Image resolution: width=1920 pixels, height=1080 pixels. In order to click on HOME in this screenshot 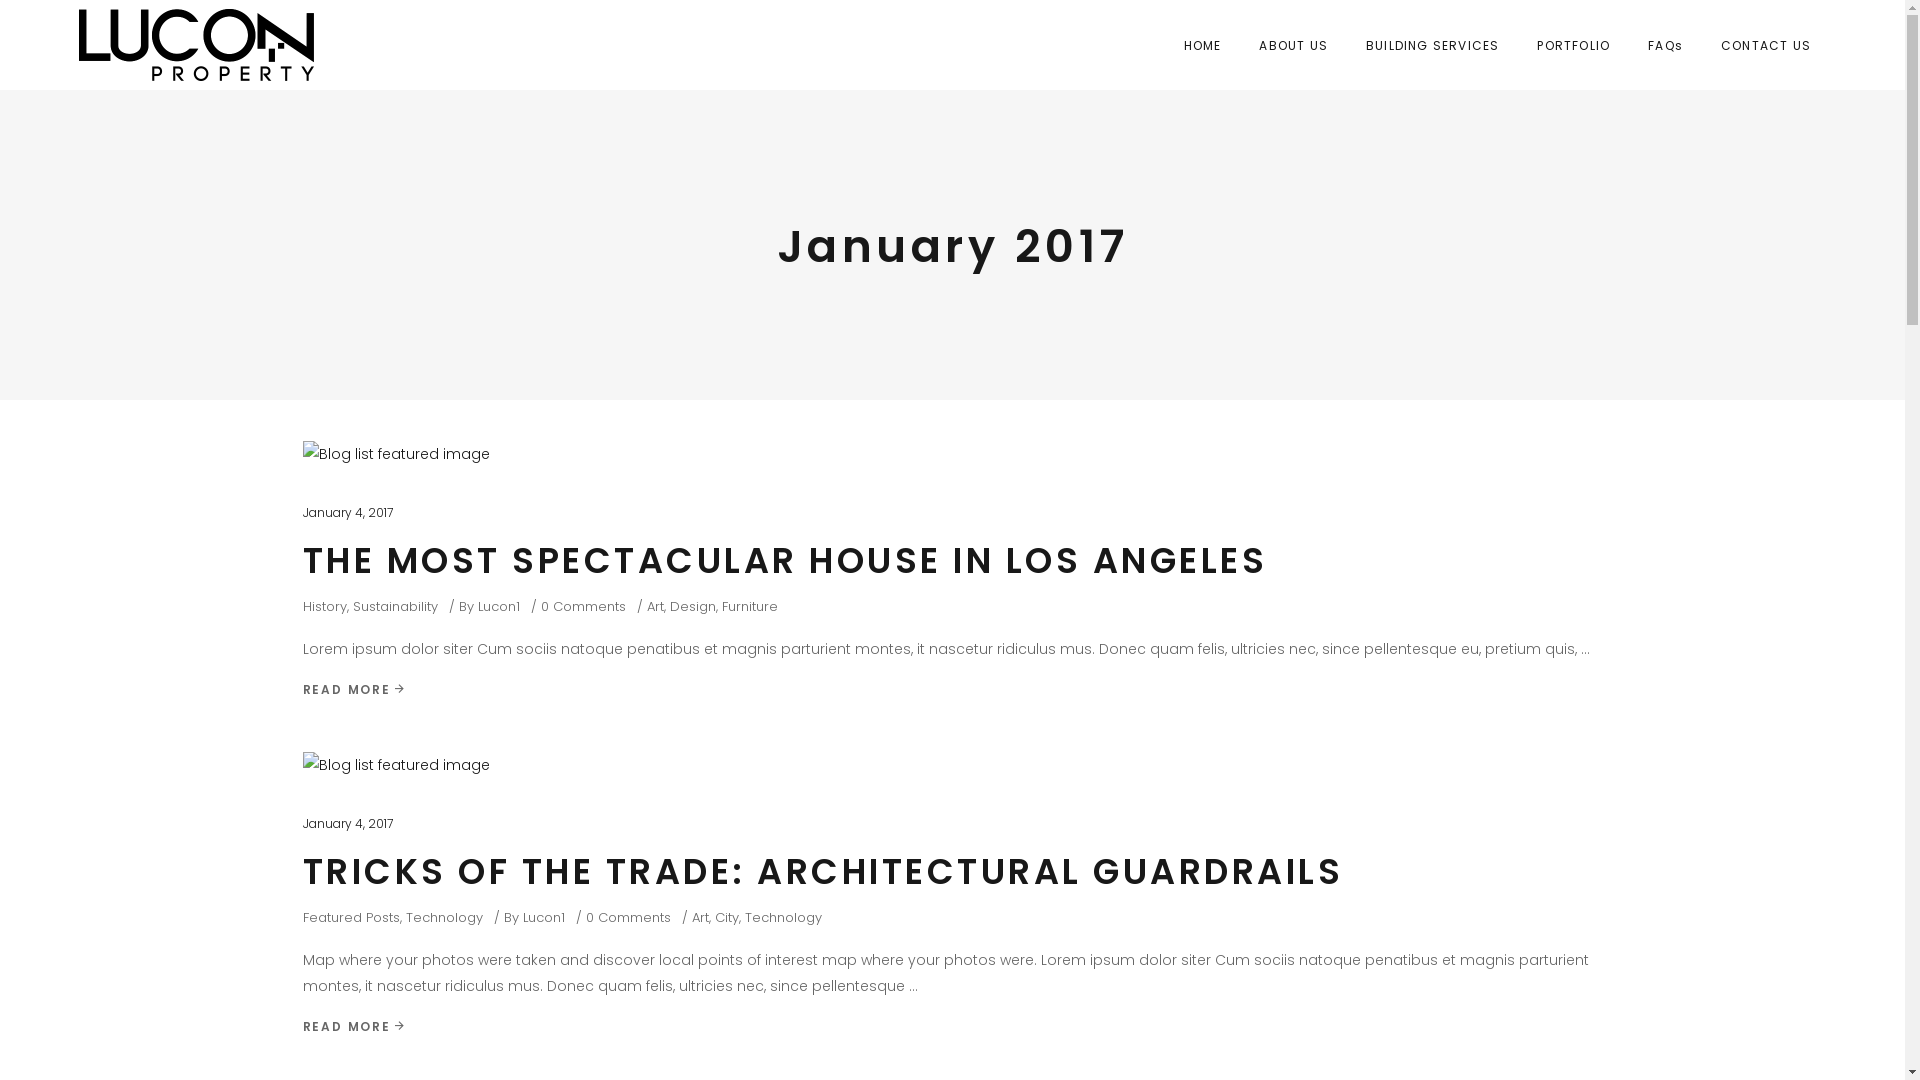, I will do `click(1203, 45)`.